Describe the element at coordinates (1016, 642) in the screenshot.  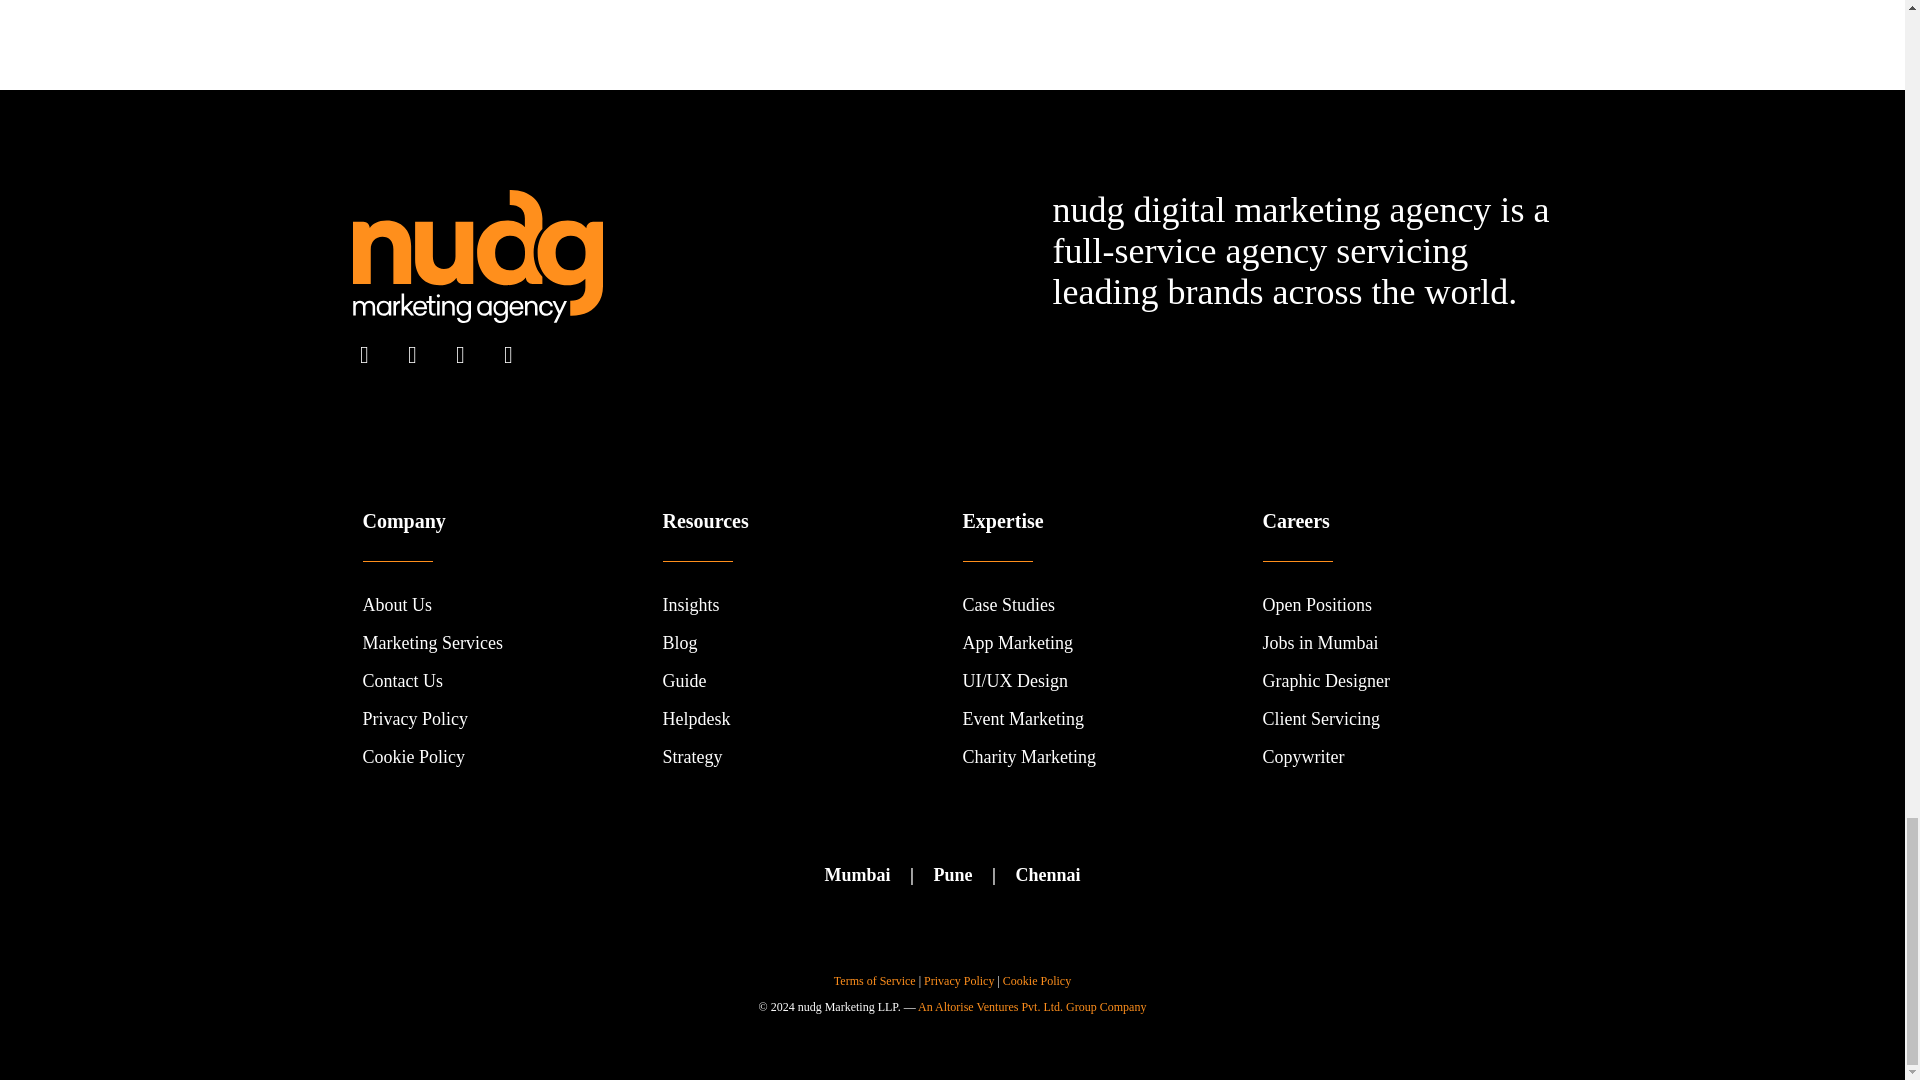
I see `Mobil App Marketing` at that location.